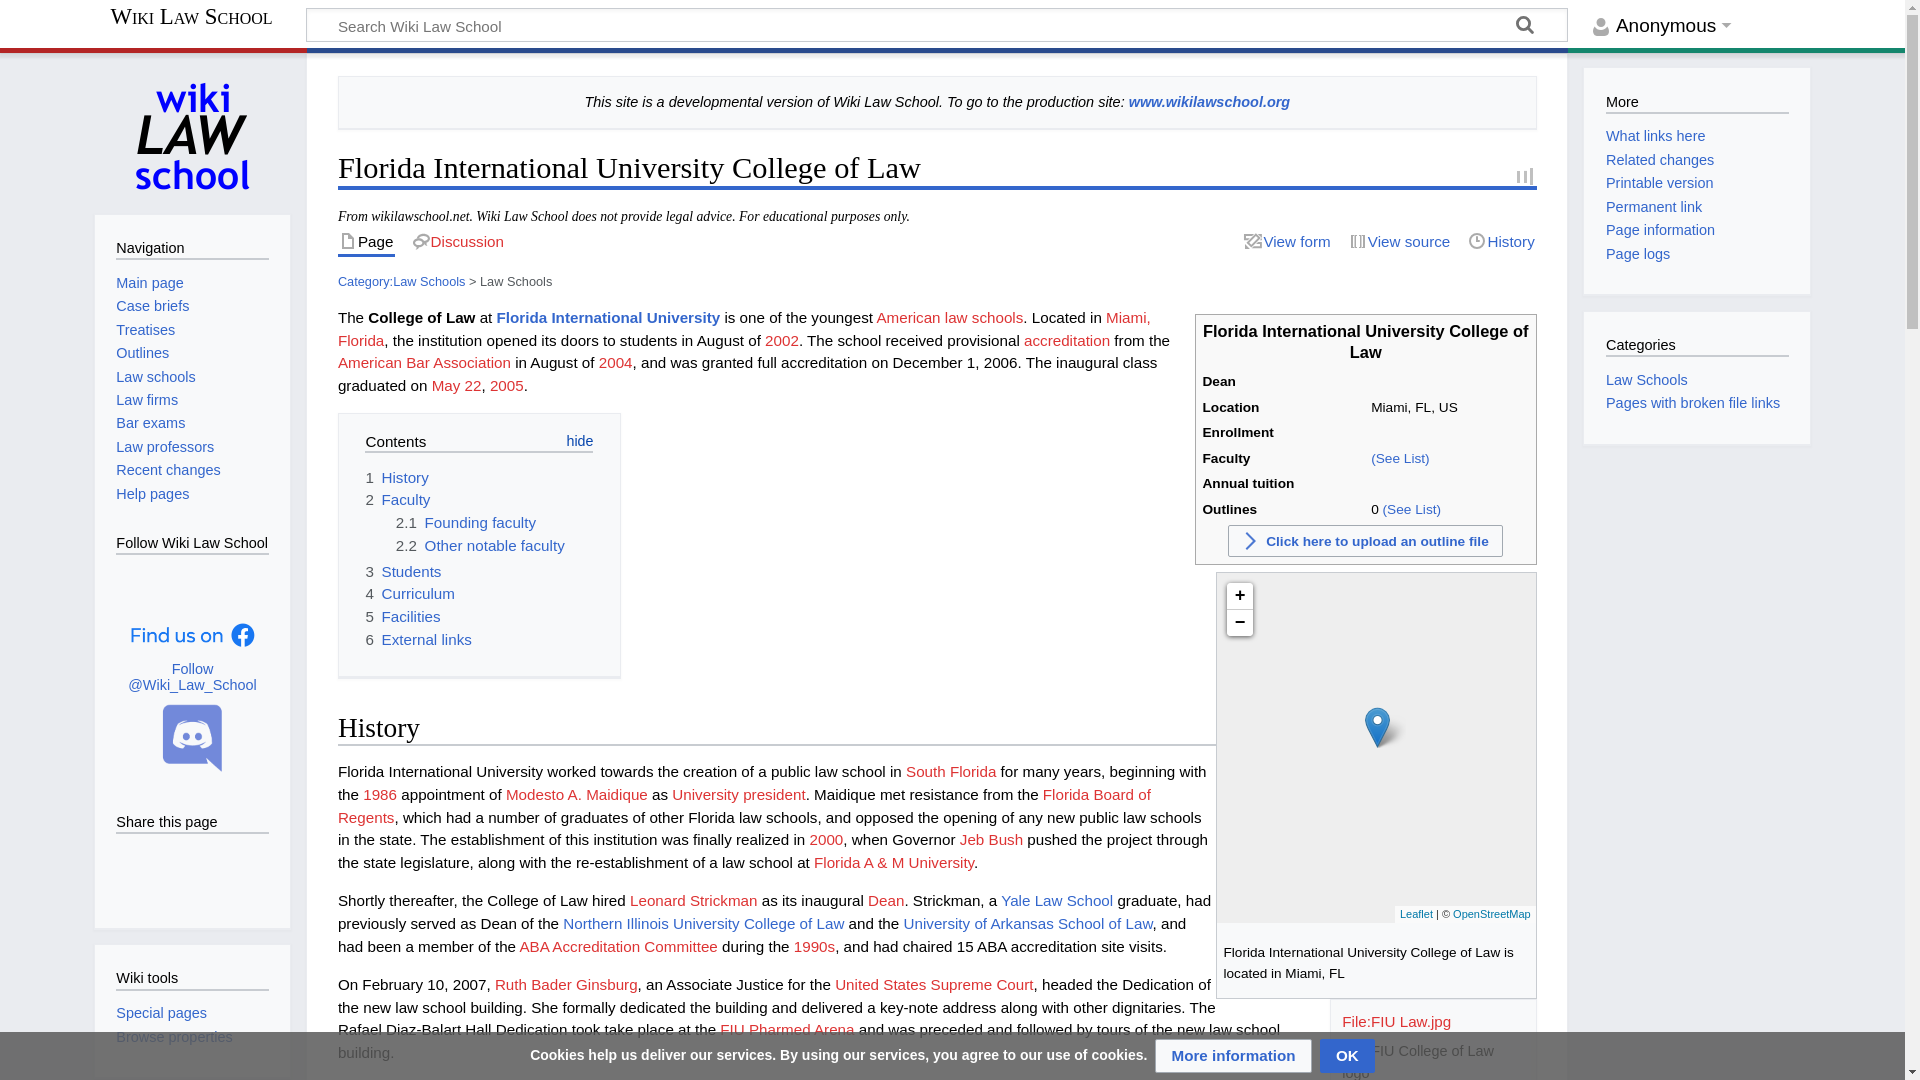 The image size is (1920, 1080). What do you see at coordinates (465, 522) in the screenshot?
I see `2.1 Founding faculty` at bounding box center [465, 522].